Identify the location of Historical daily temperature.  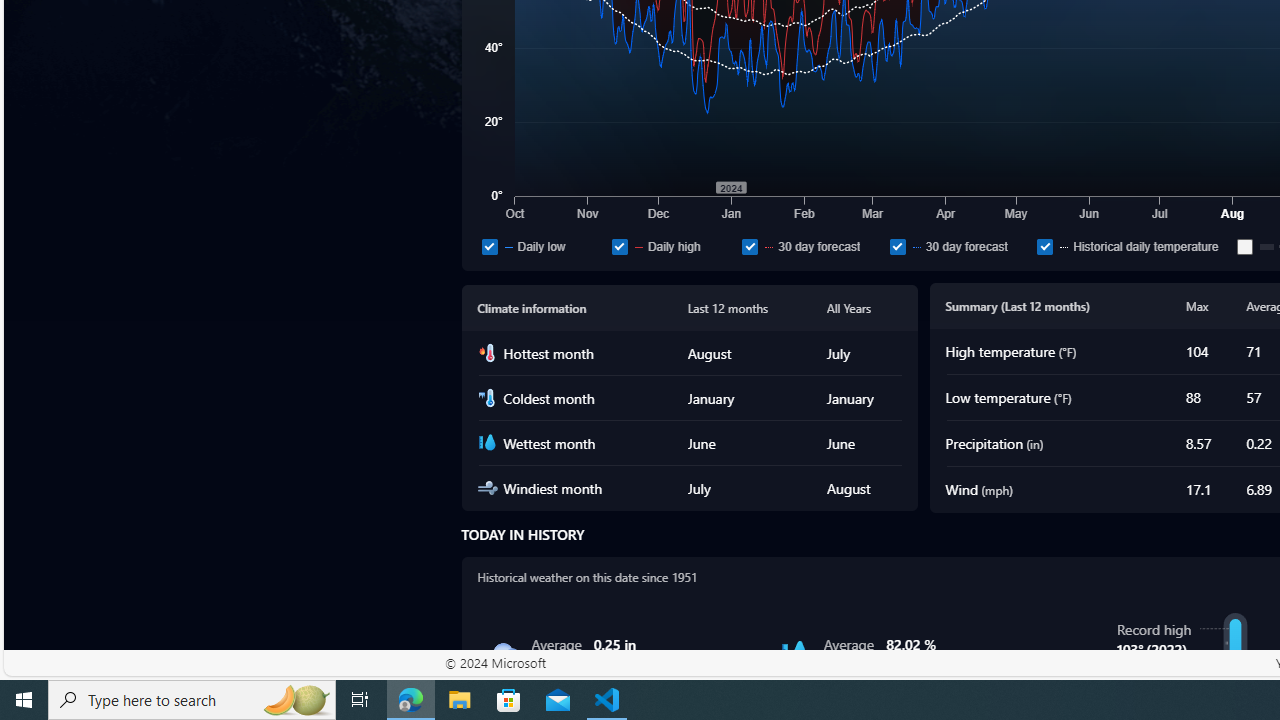
(1044, 246).